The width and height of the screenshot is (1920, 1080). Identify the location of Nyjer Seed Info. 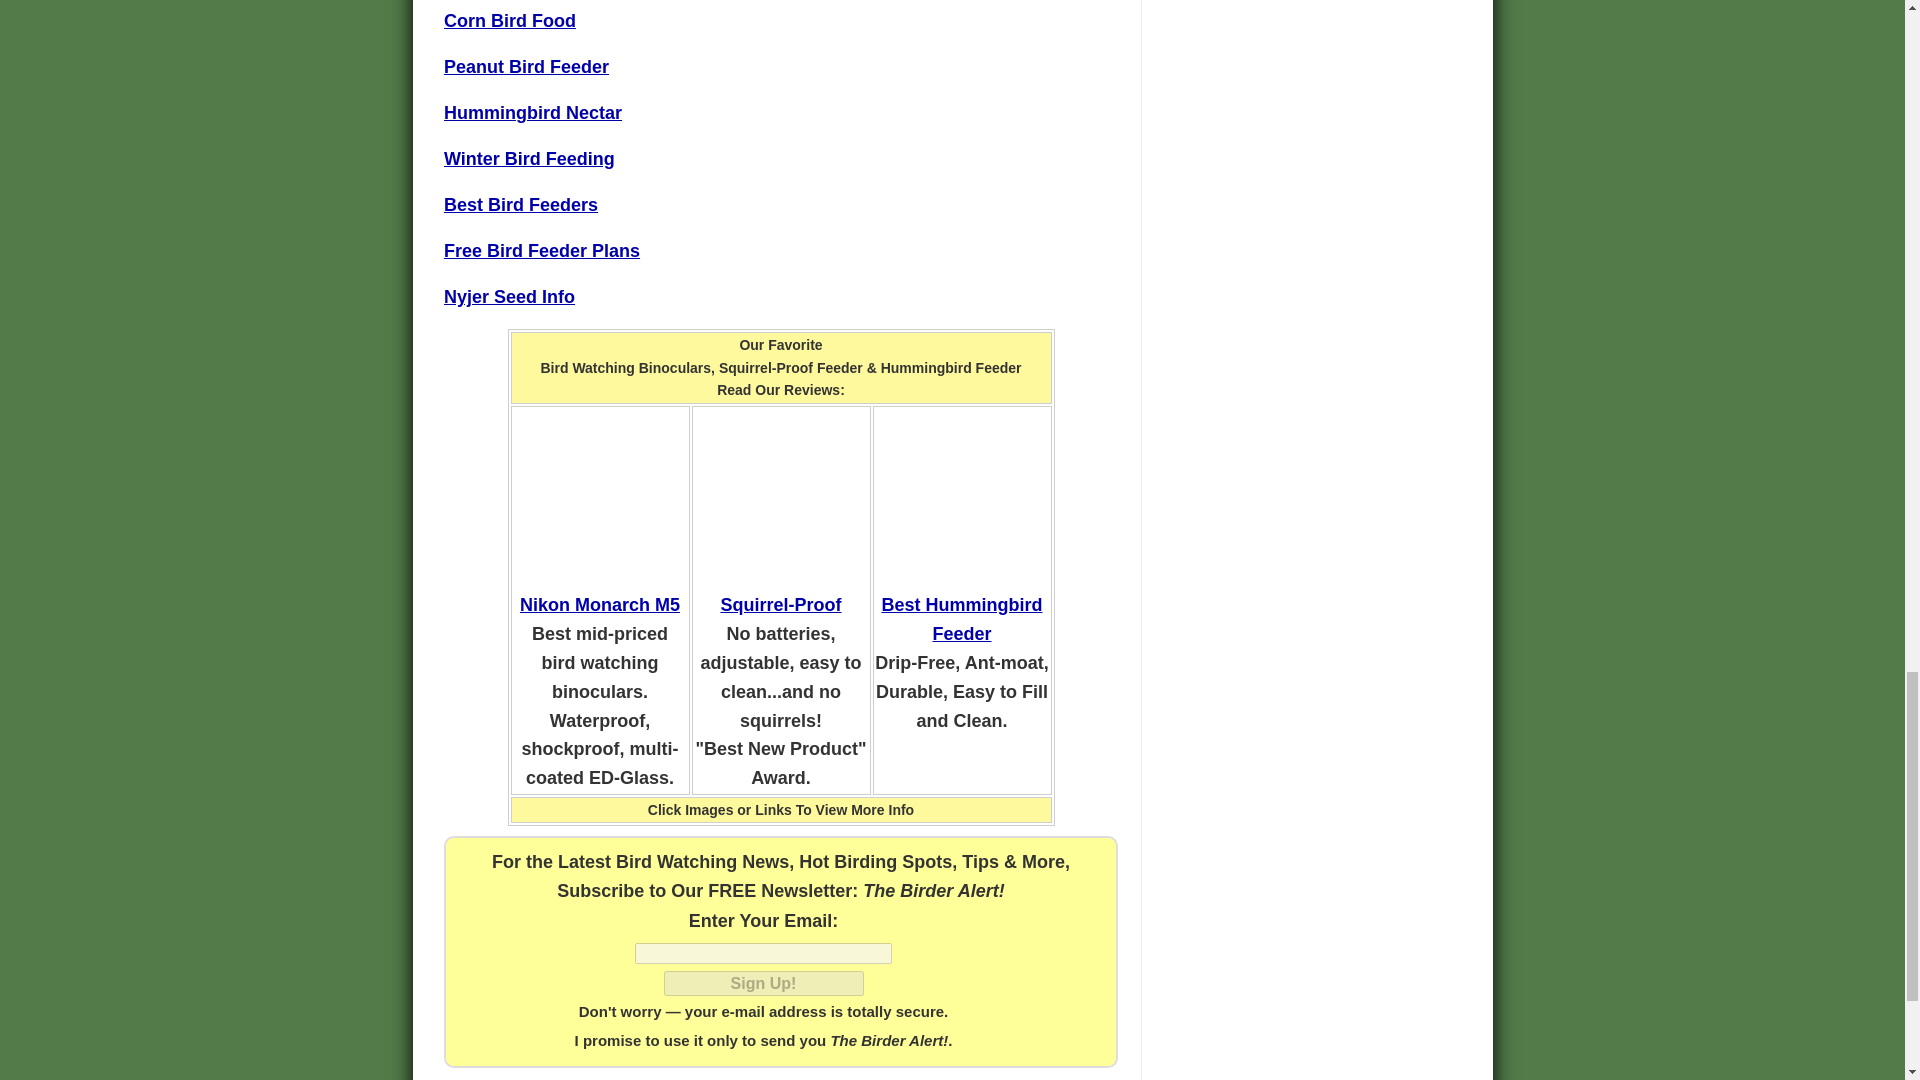
(508, 296).